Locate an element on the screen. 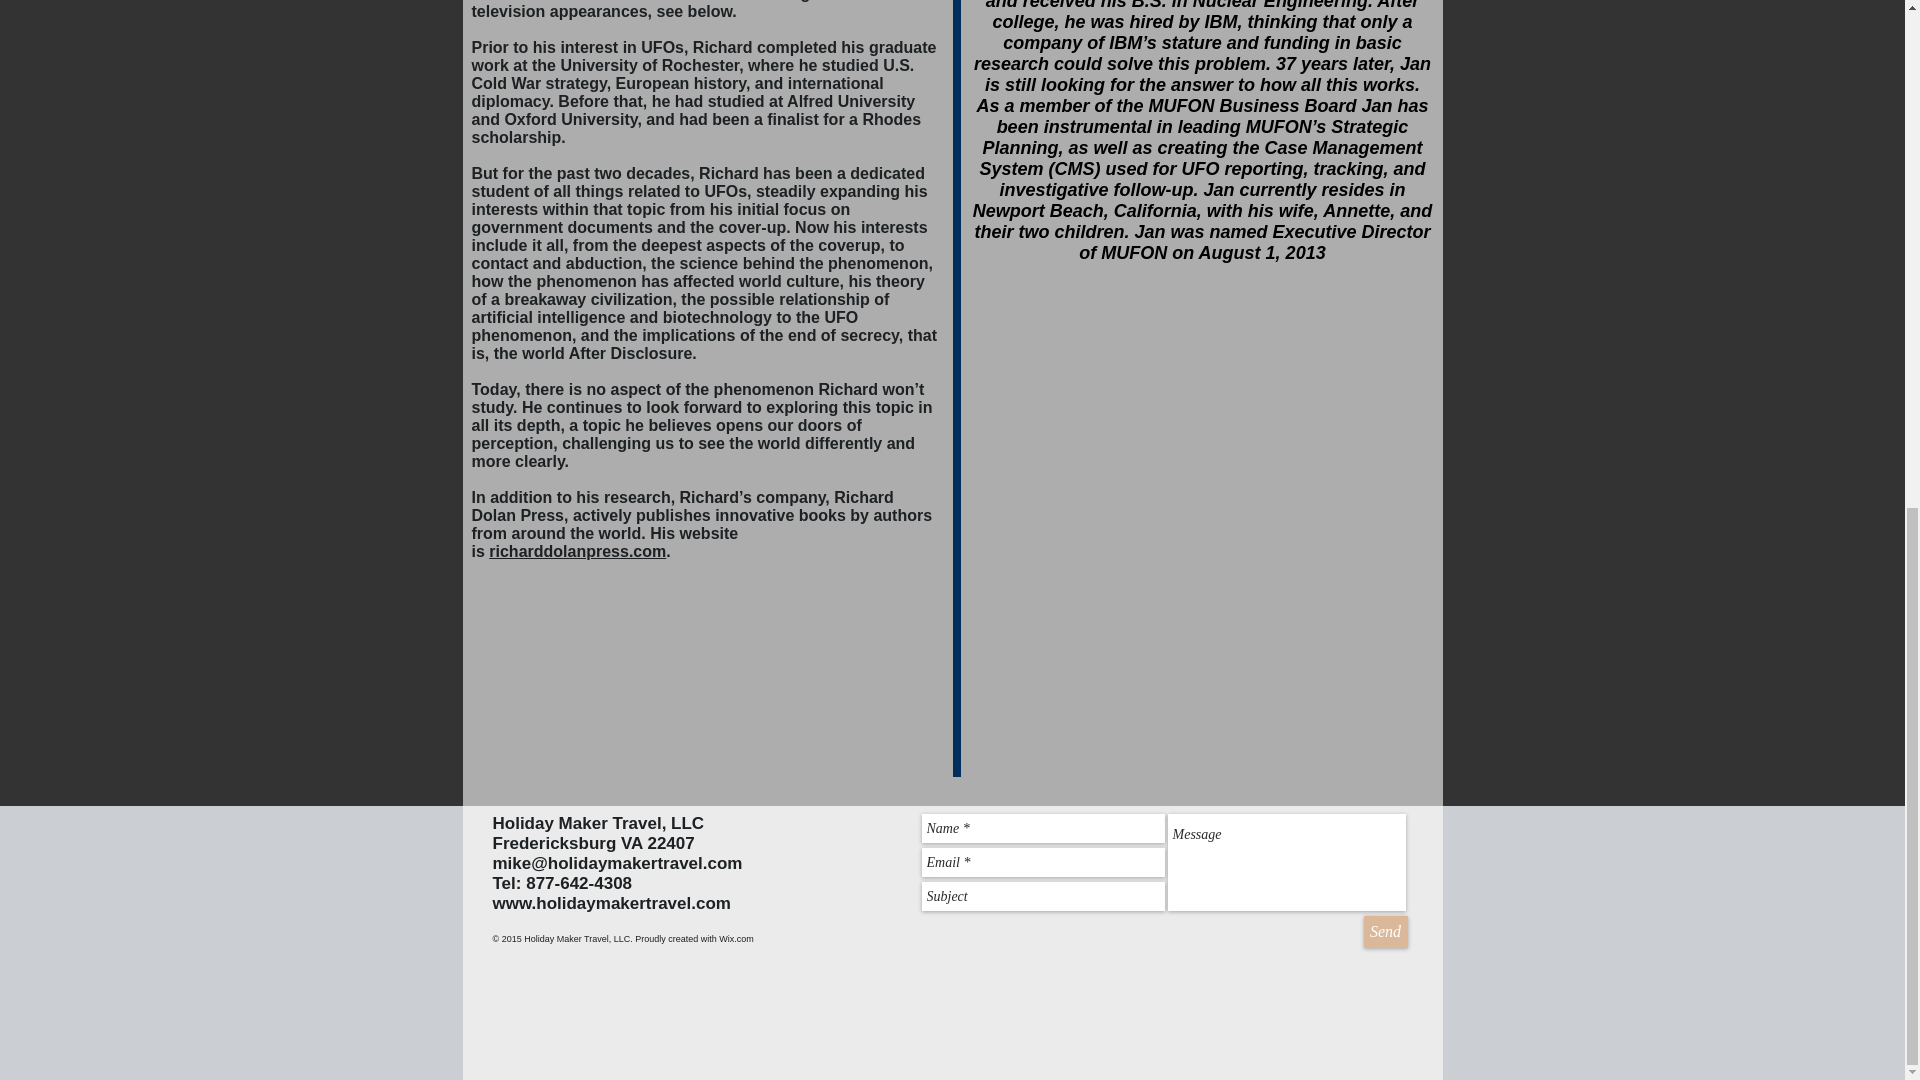  richarddolanpress.com is located at coordinates (578, 552).